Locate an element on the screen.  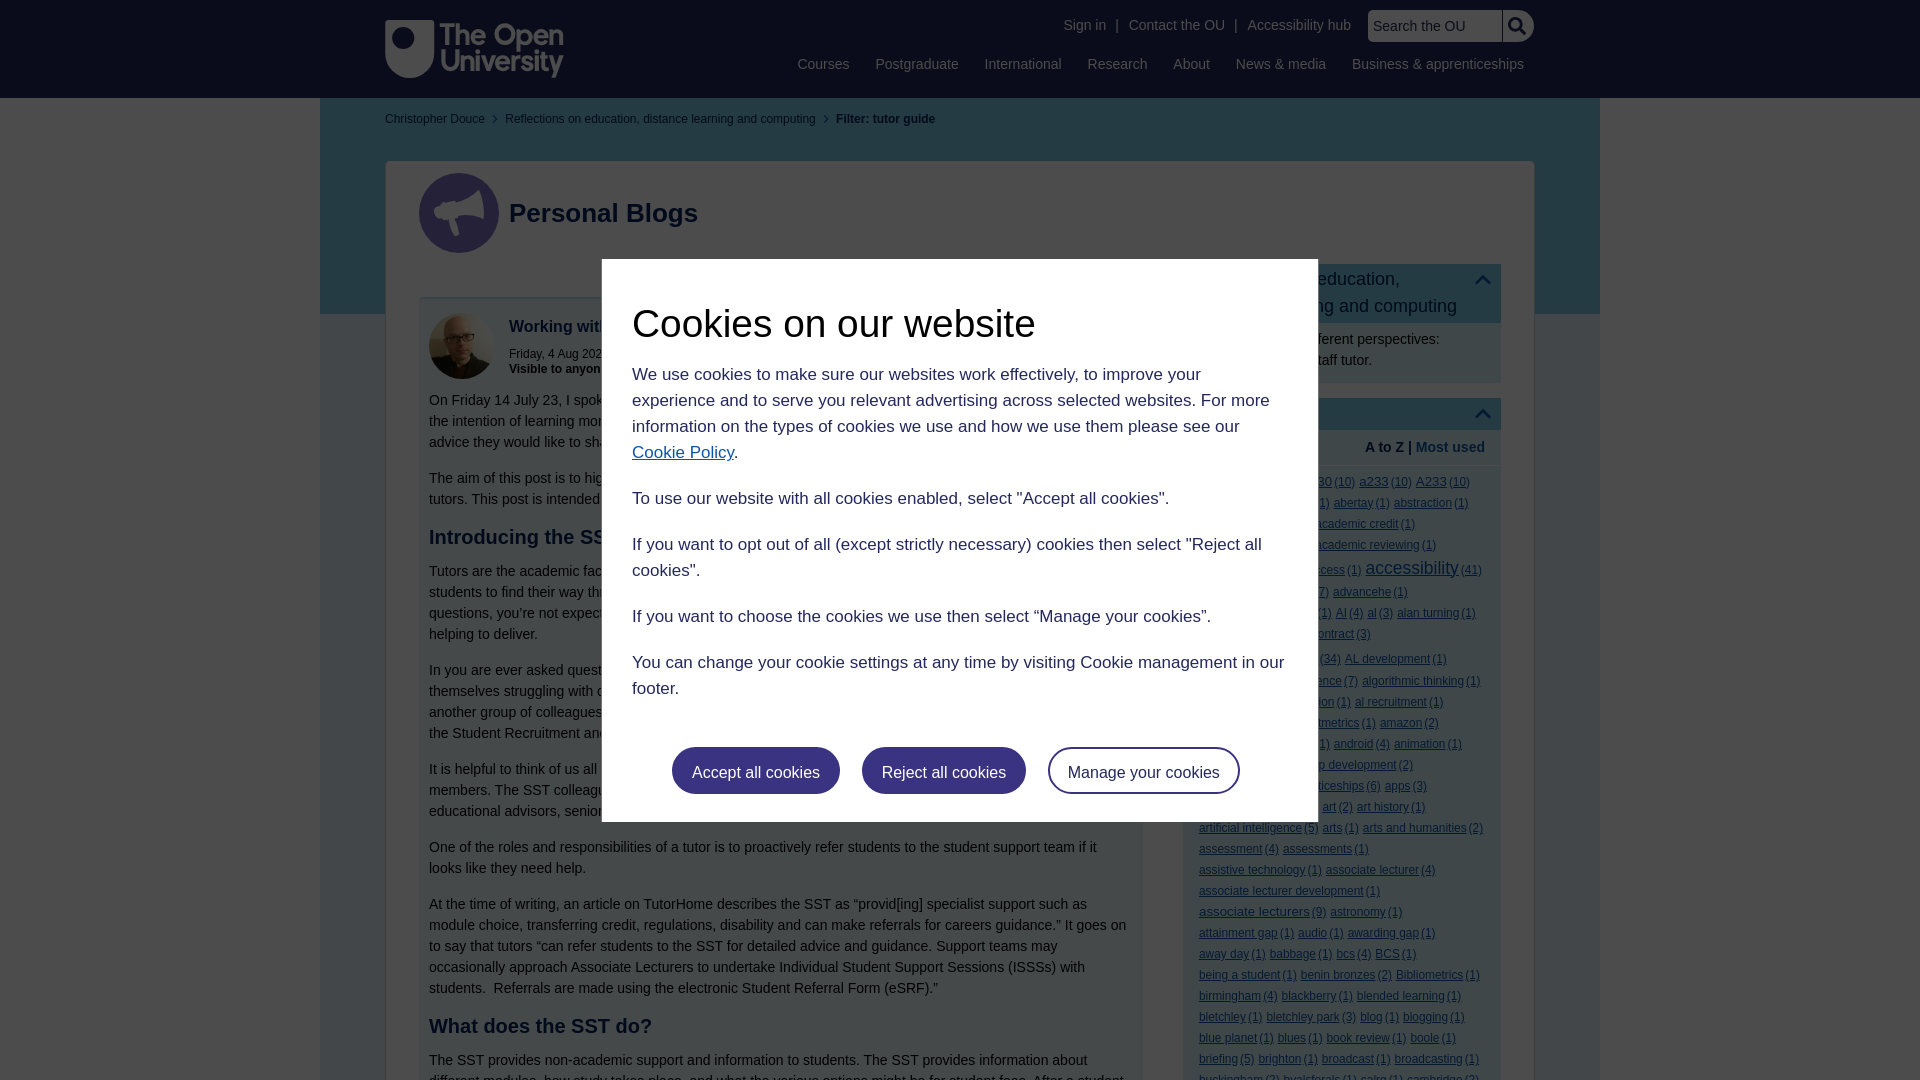
Manage your cookies is located at coordinates (1144, 770).